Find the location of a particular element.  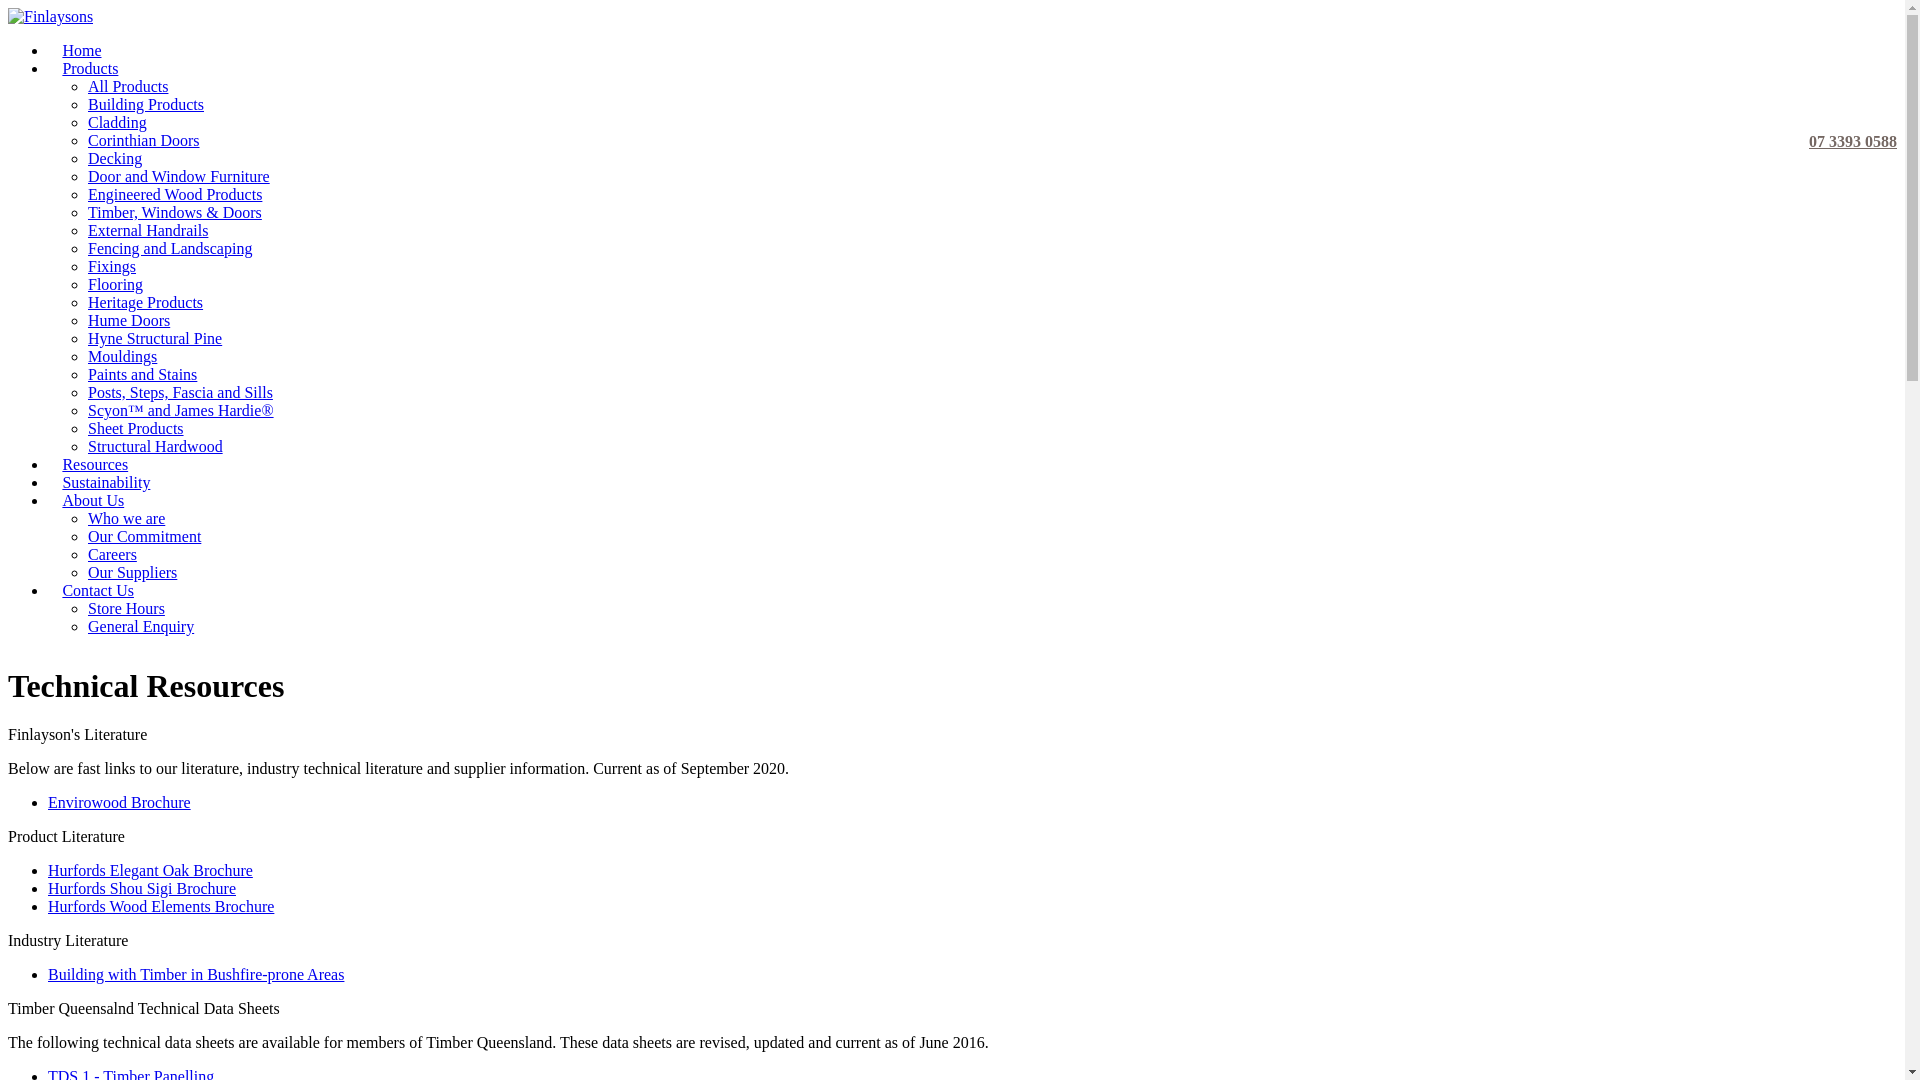

Timber, Windows & Doors is located at coordinates (175, 212).